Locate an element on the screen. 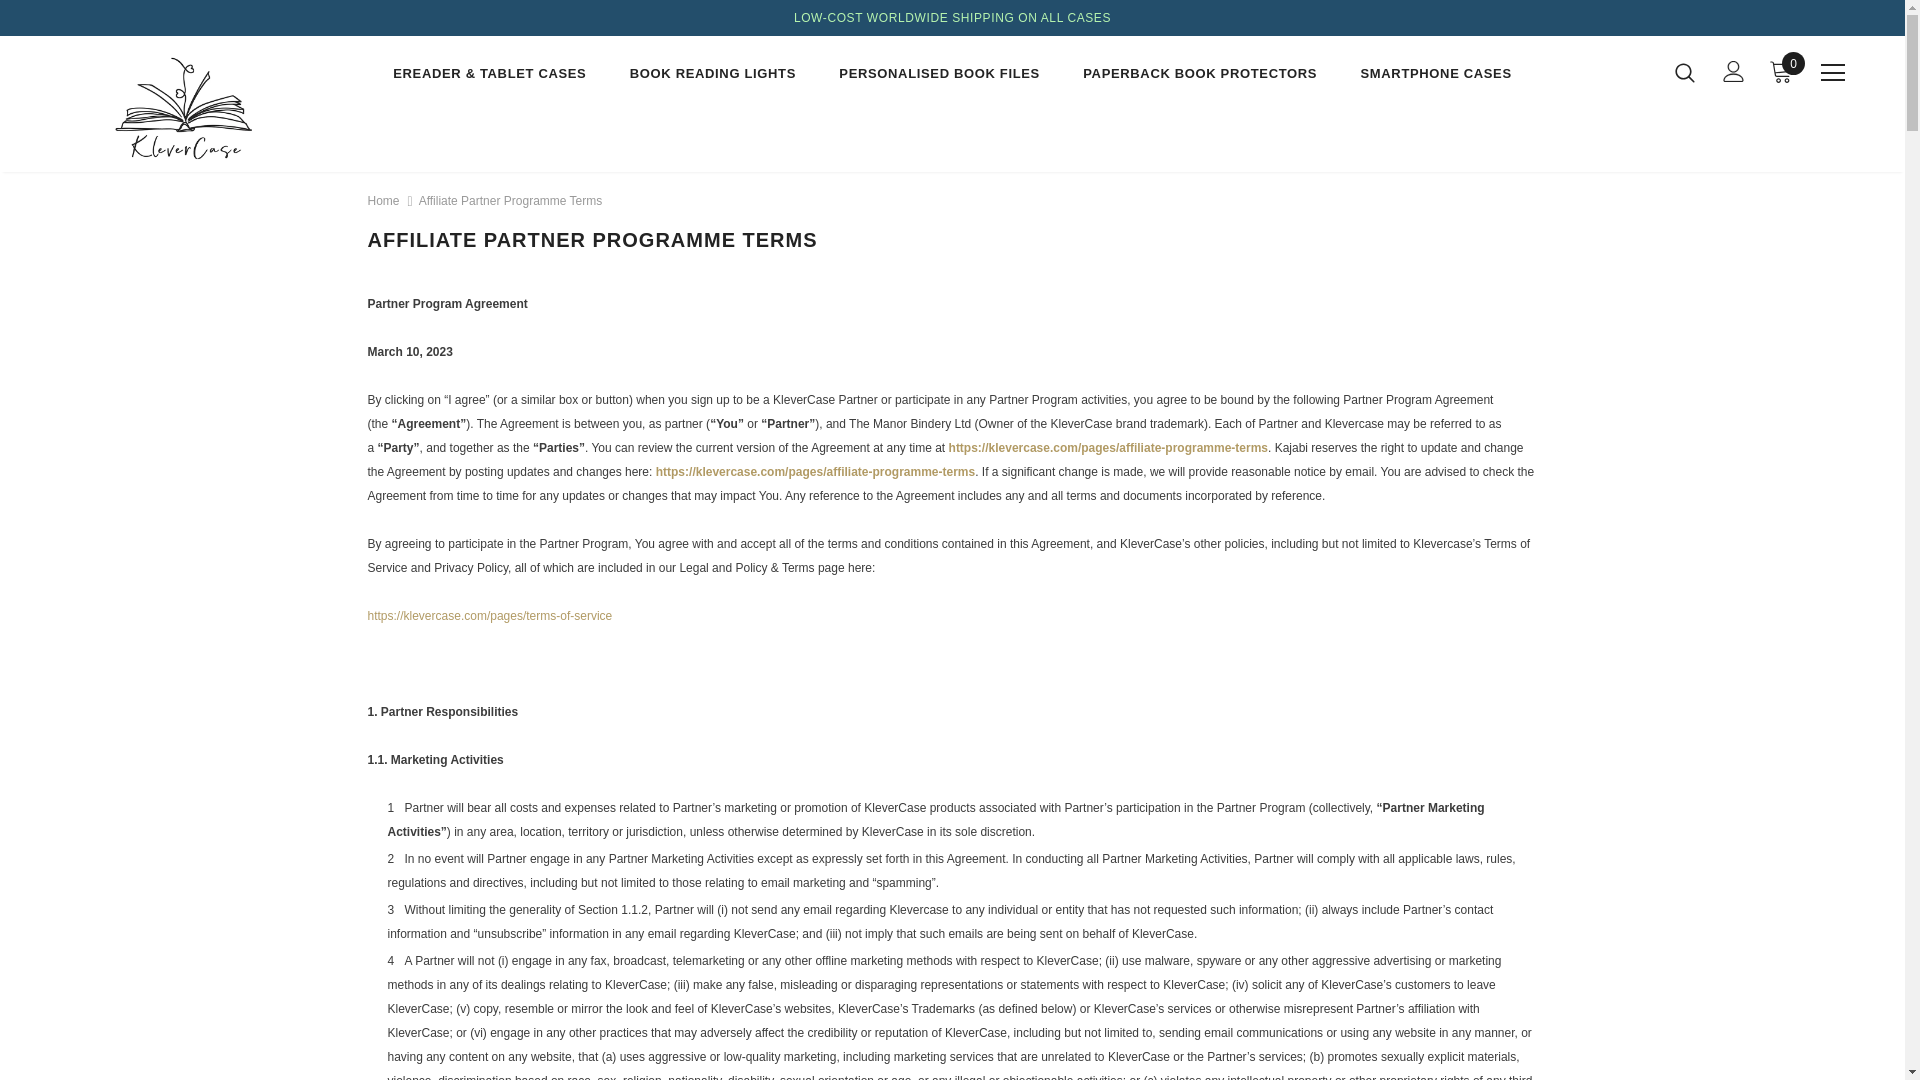 This screenshot has height=1080, width=1920. Home is located at coordinates (384, 200).